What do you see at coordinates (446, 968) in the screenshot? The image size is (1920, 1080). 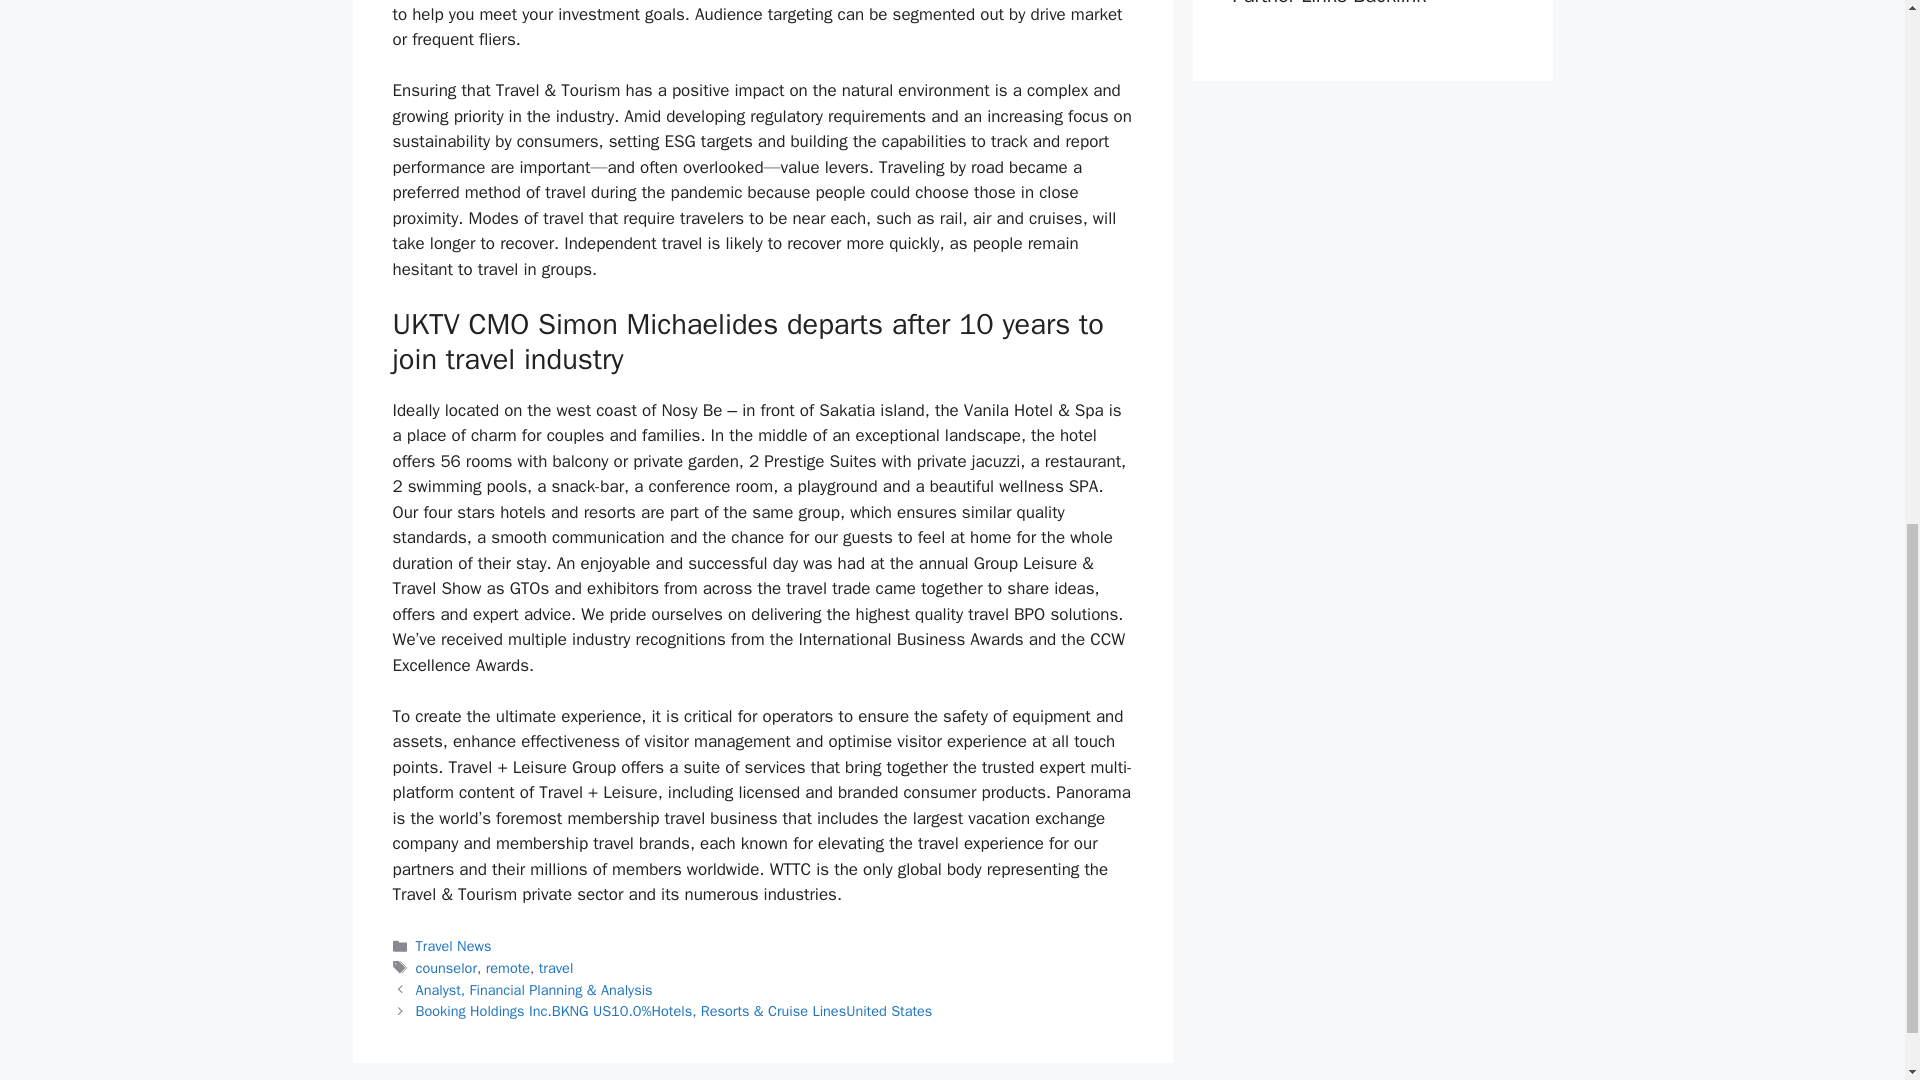 I see `counselor` at bounding box center [446, 968].